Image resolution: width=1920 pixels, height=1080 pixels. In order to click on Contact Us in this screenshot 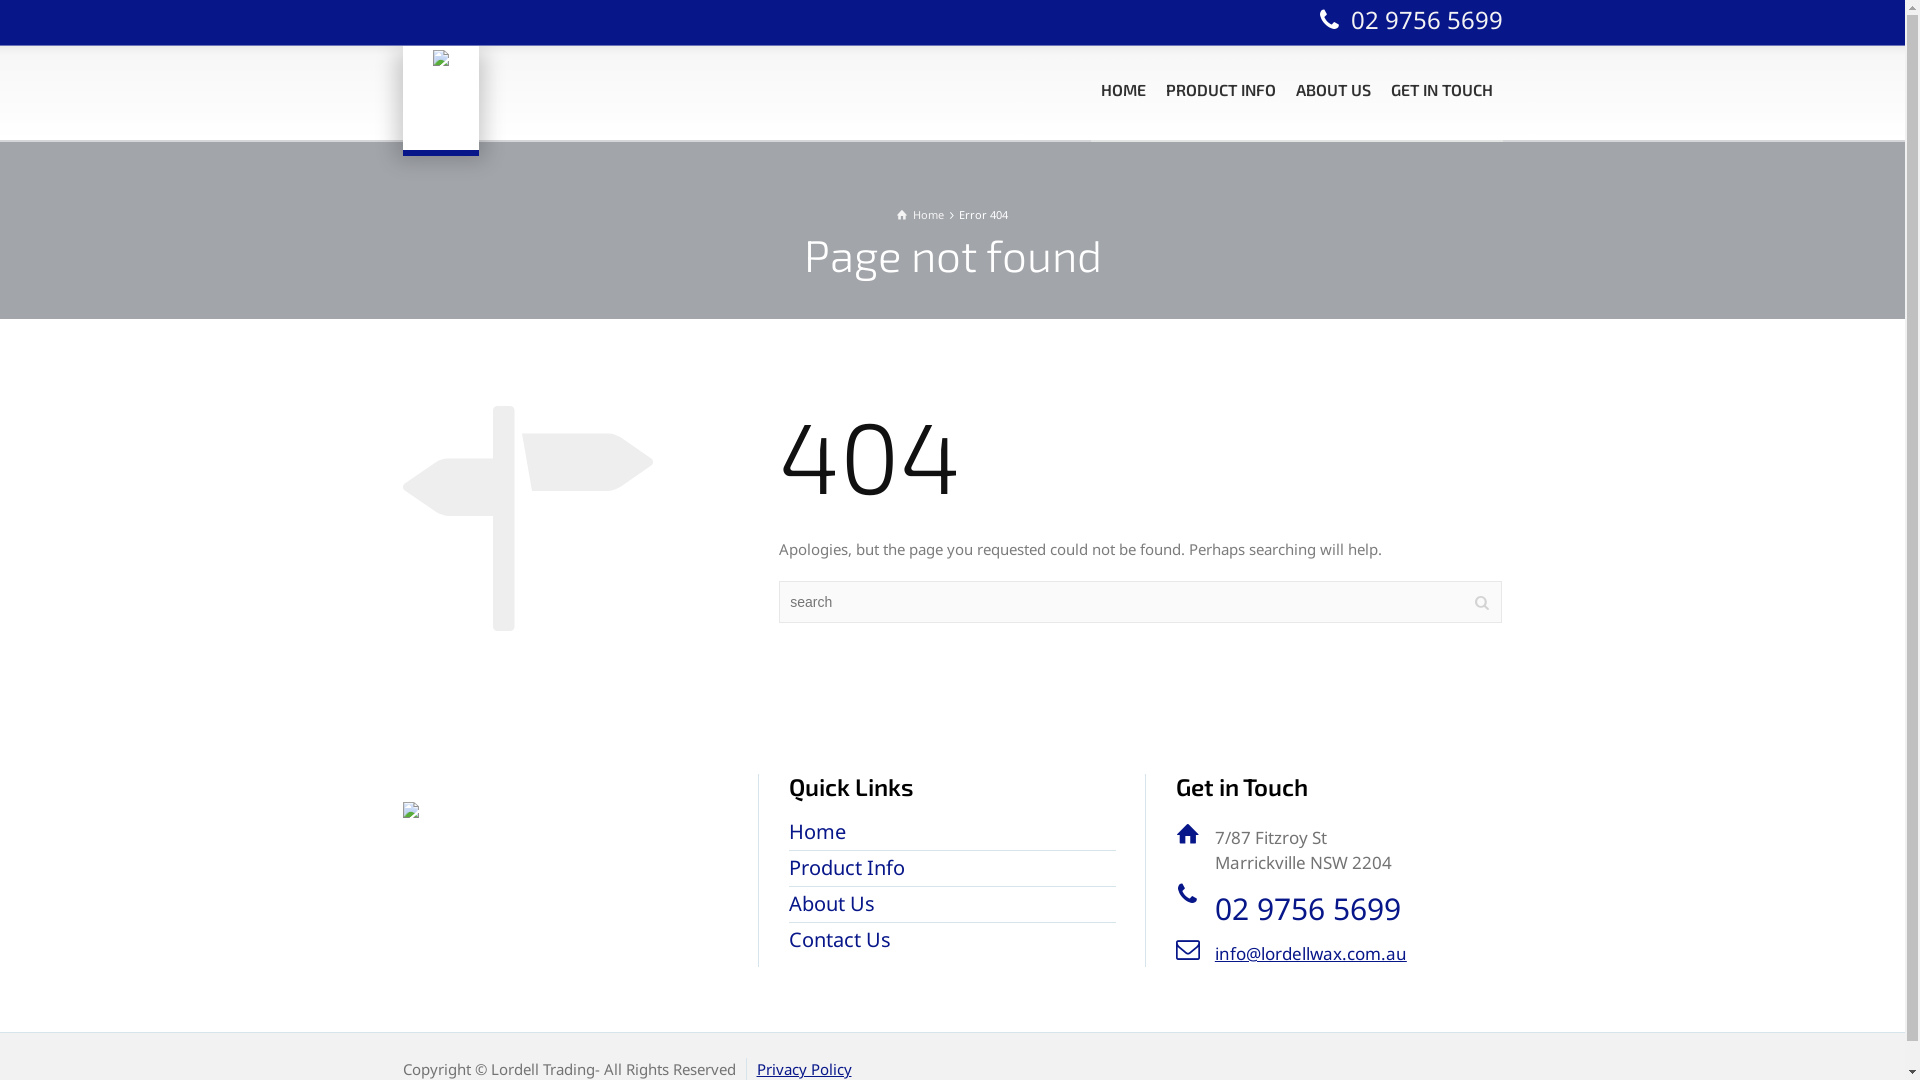, I will do `click(840, 940)`.